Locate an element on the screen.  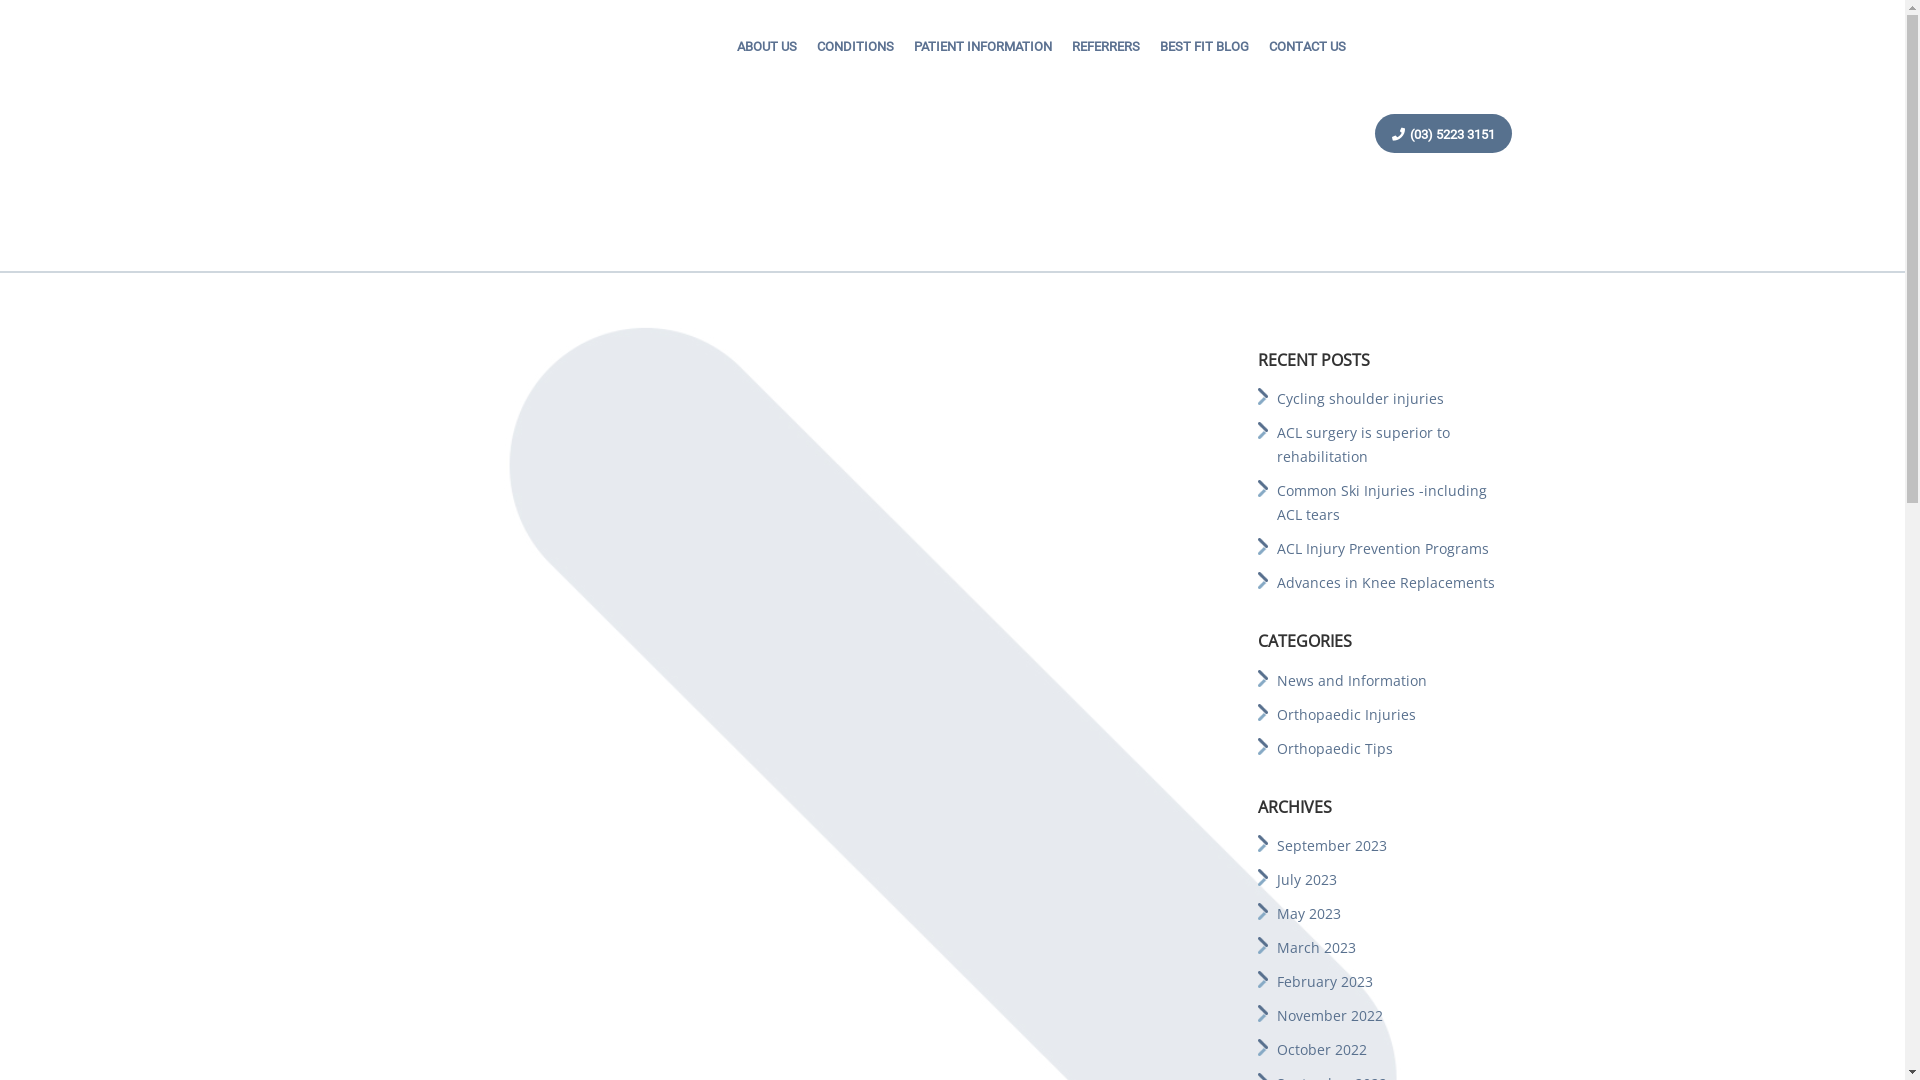
Orthopaedic Tips is located at coordinates (1335, 748).